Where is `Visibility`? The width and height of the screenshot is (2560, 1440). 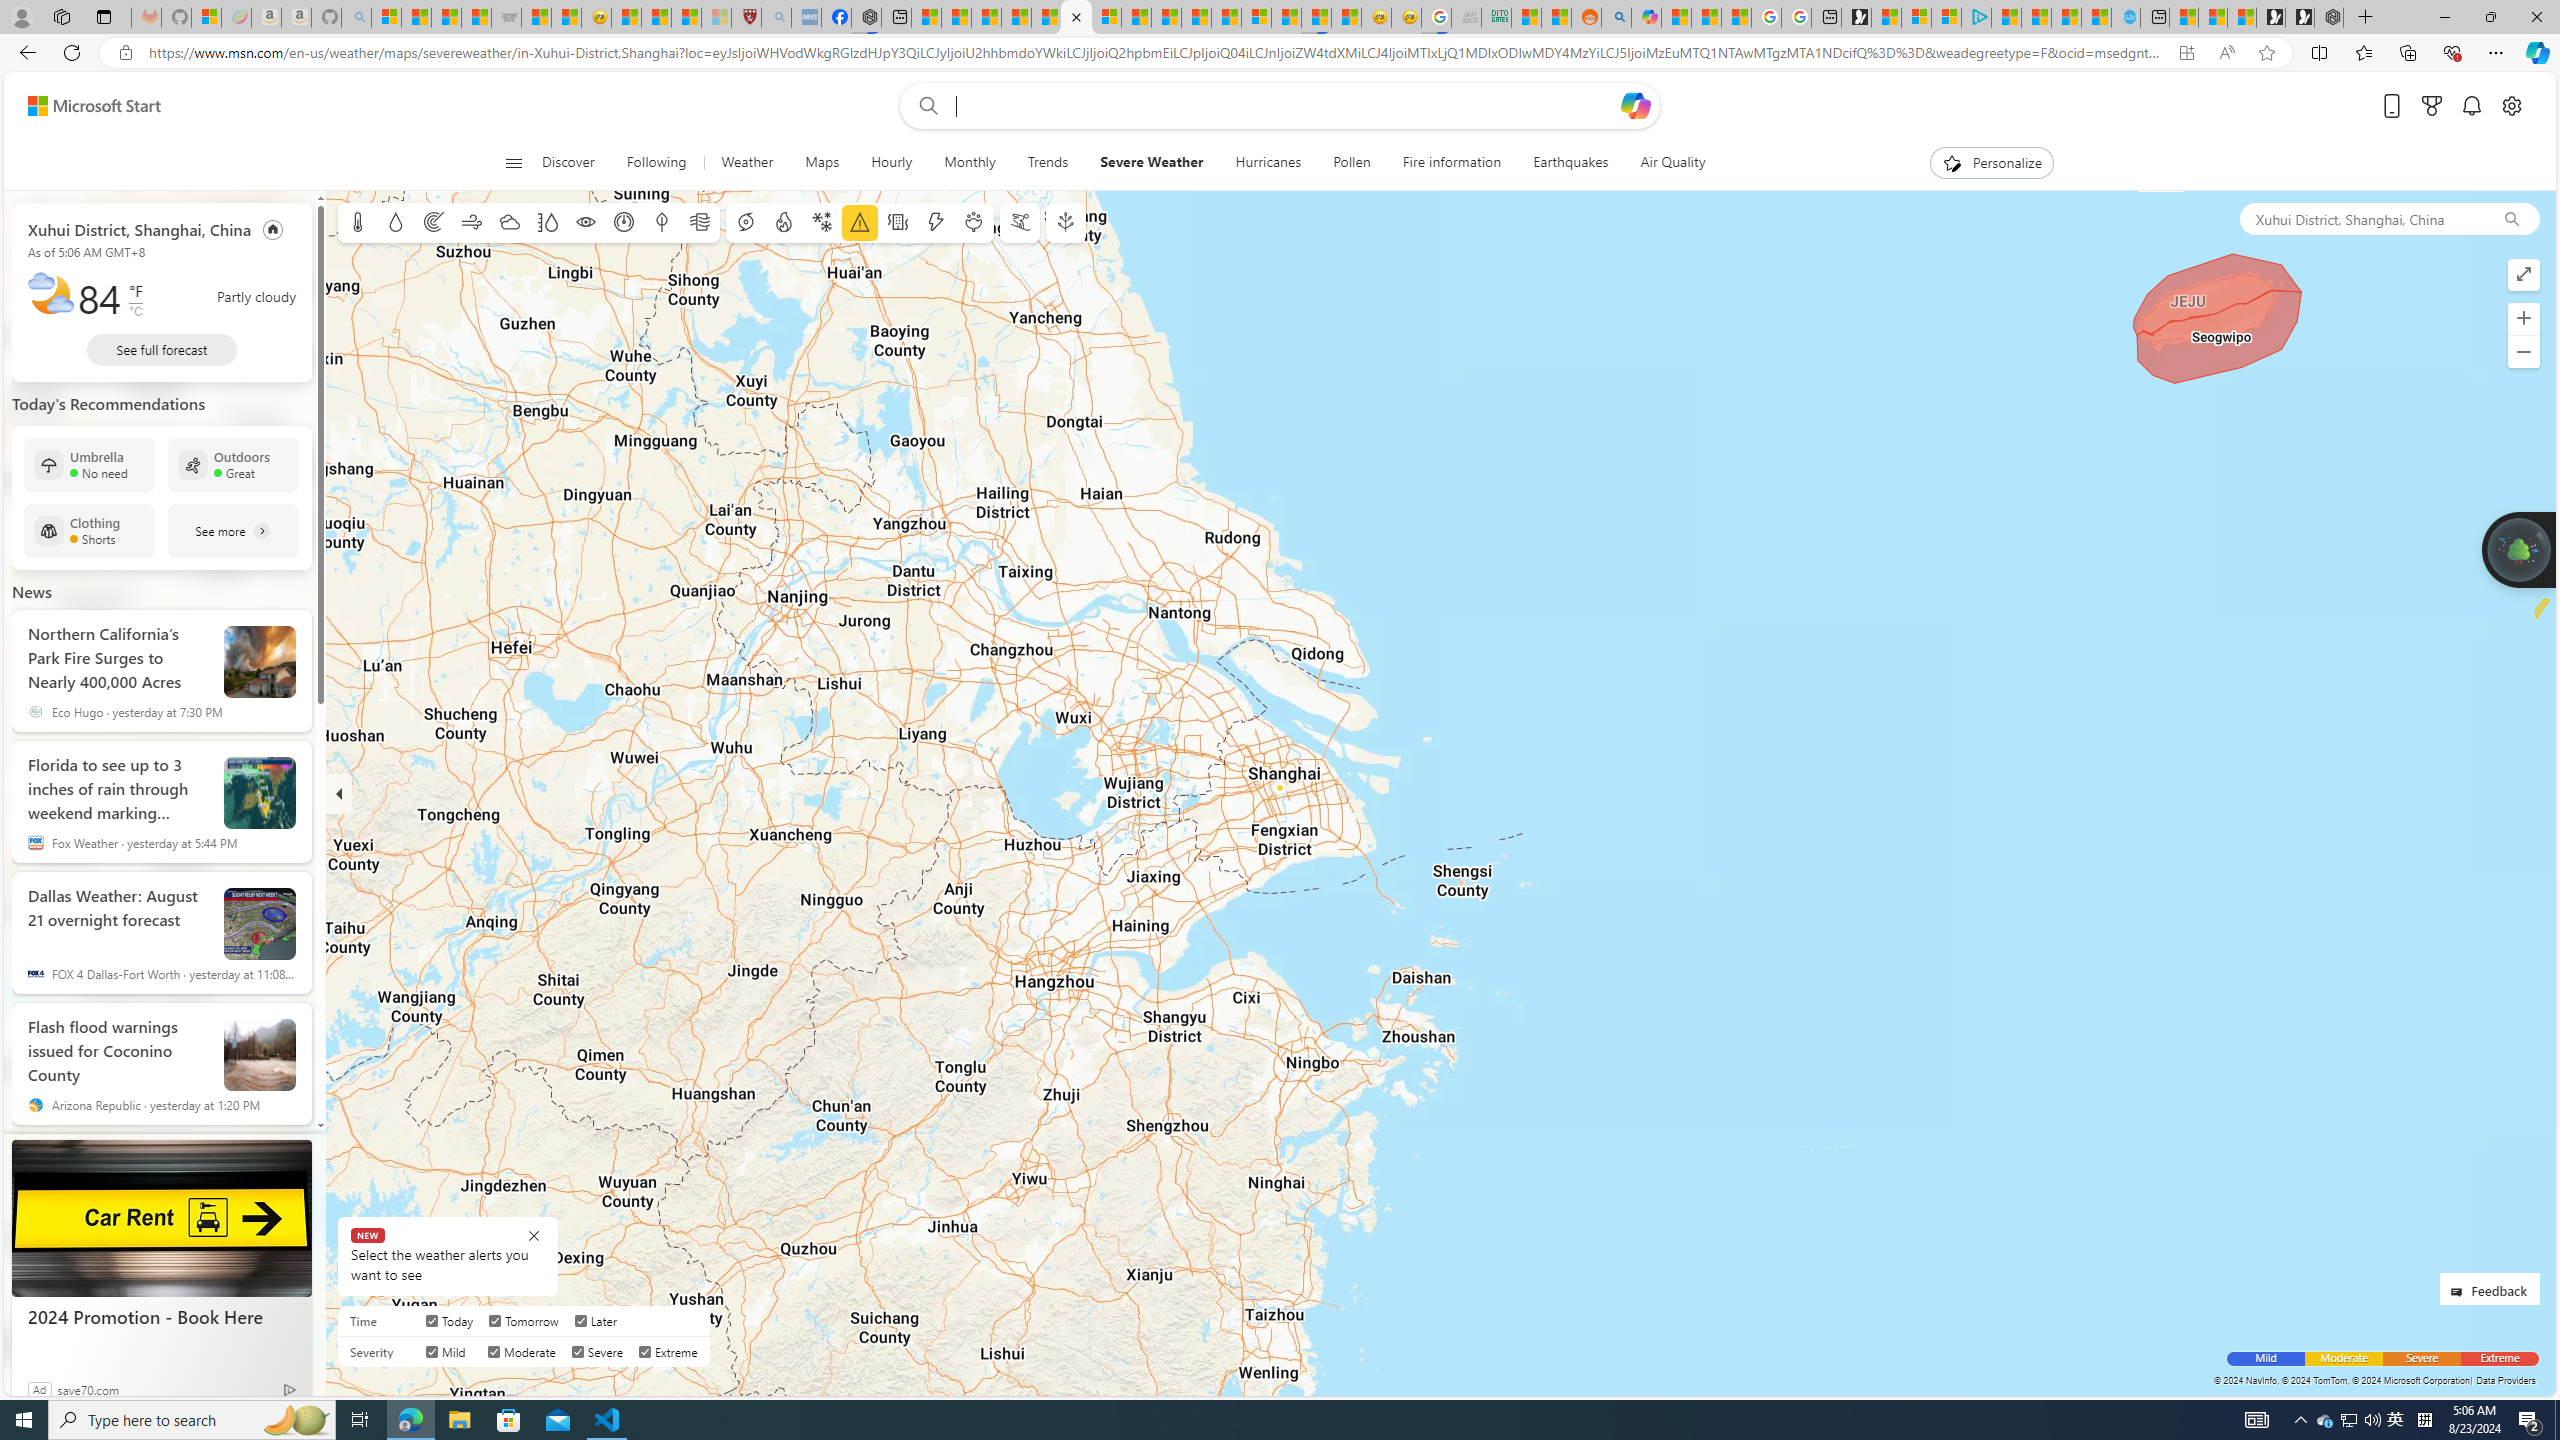
Visibility is located at coordinates (586, 222).